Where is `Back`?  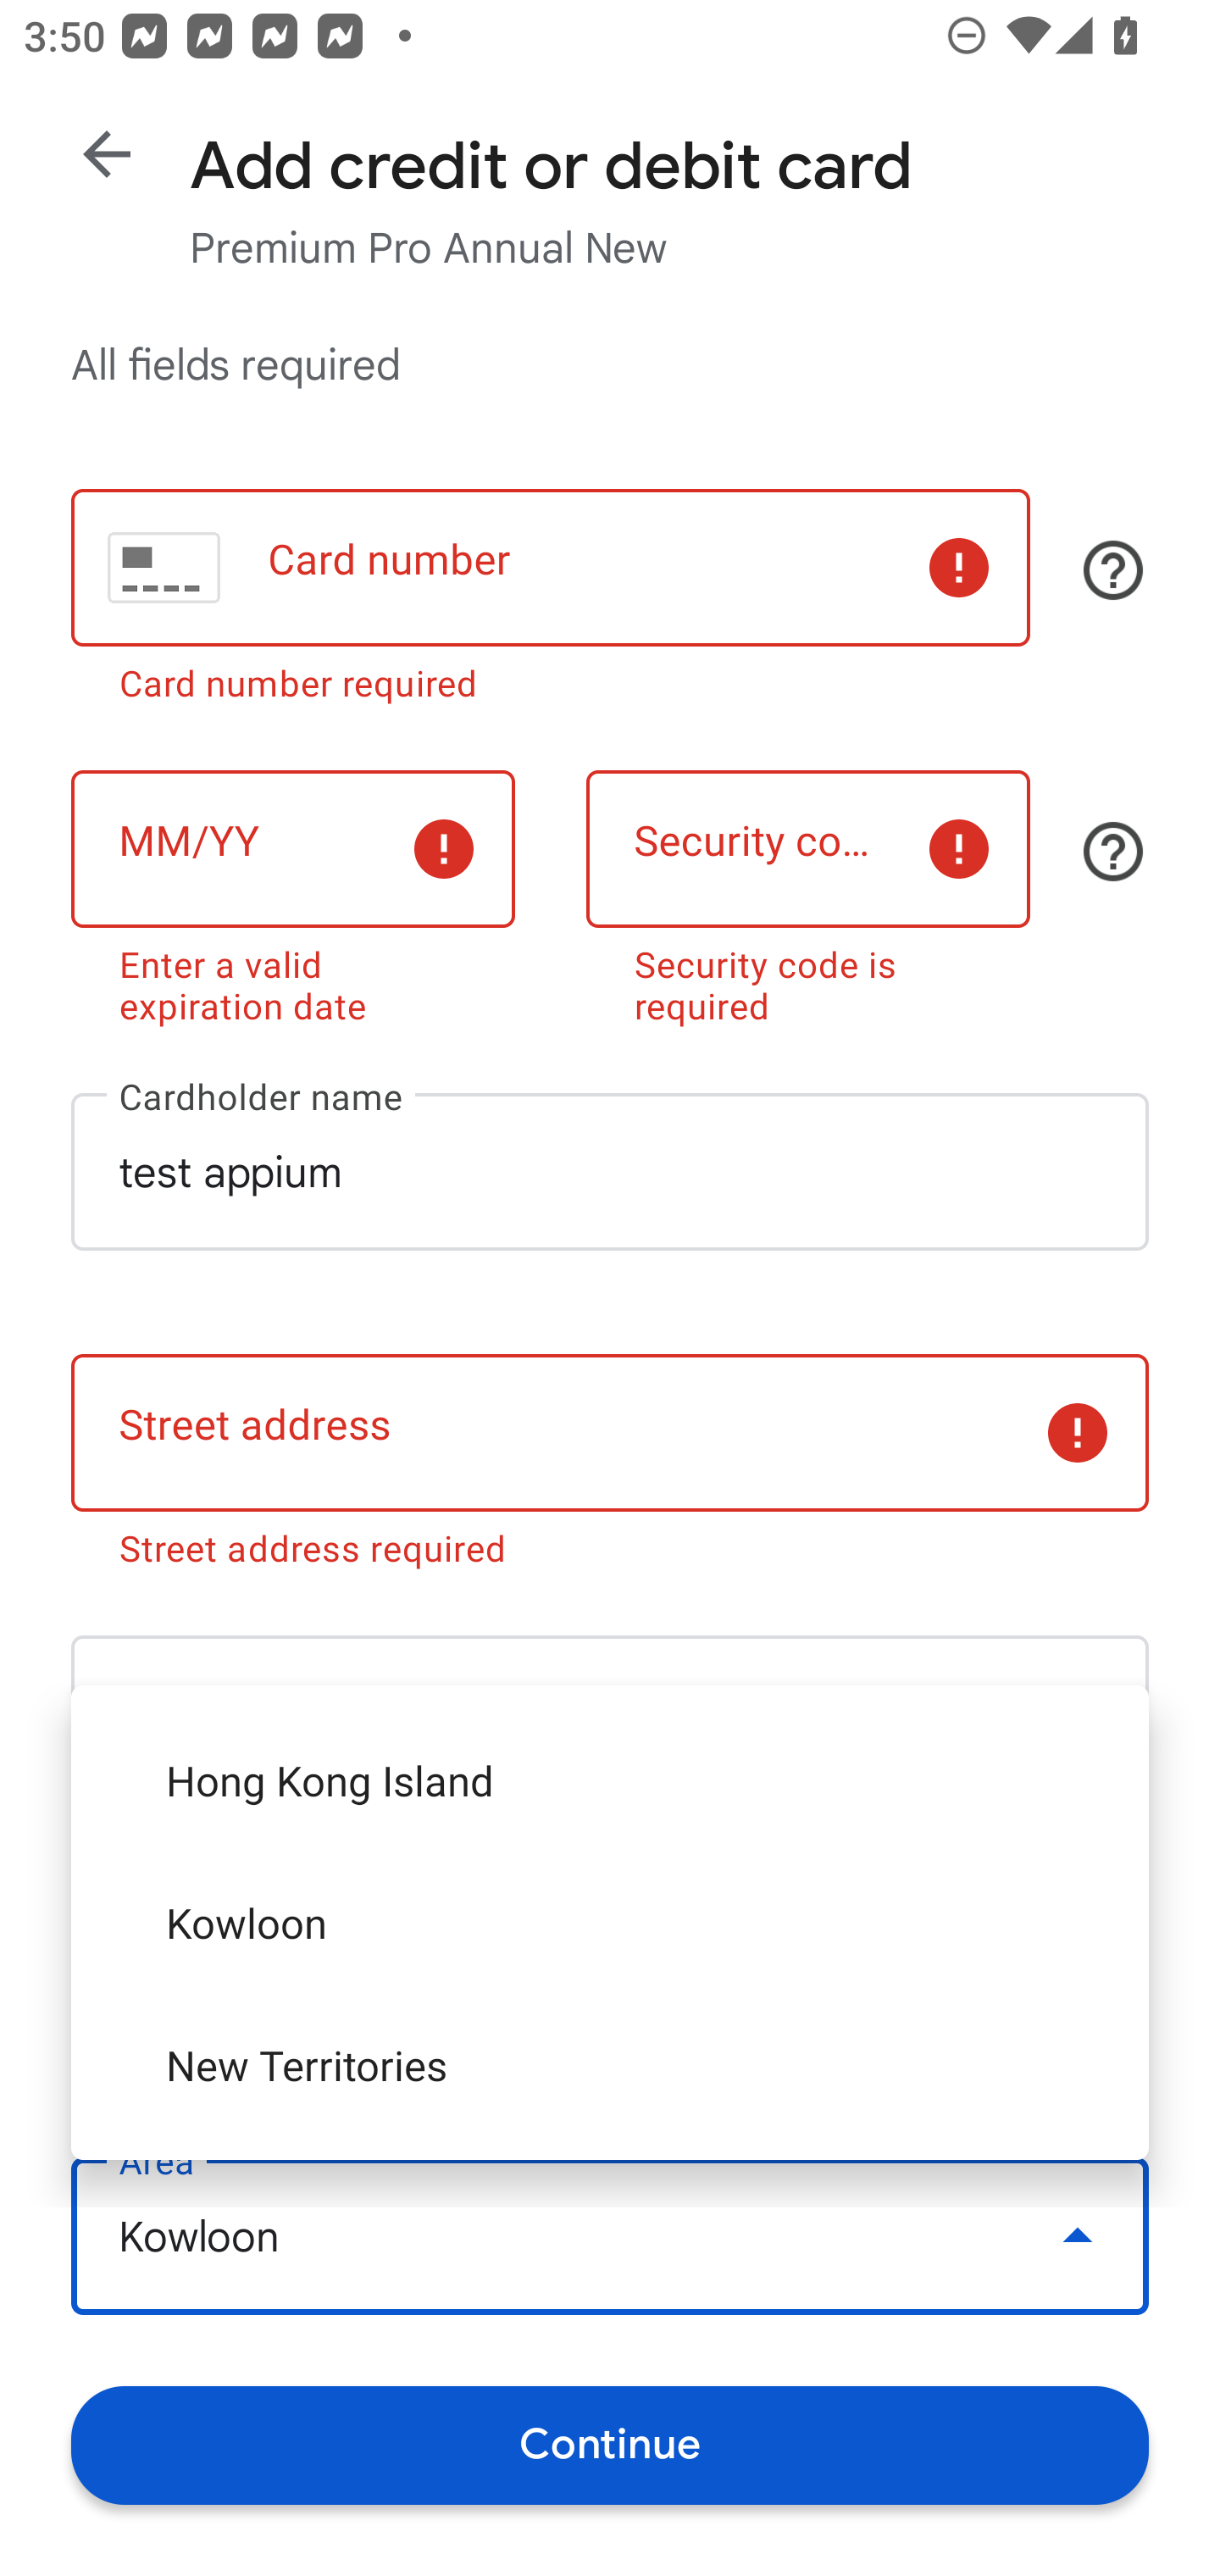
Back is located at coordinates (107, 154).